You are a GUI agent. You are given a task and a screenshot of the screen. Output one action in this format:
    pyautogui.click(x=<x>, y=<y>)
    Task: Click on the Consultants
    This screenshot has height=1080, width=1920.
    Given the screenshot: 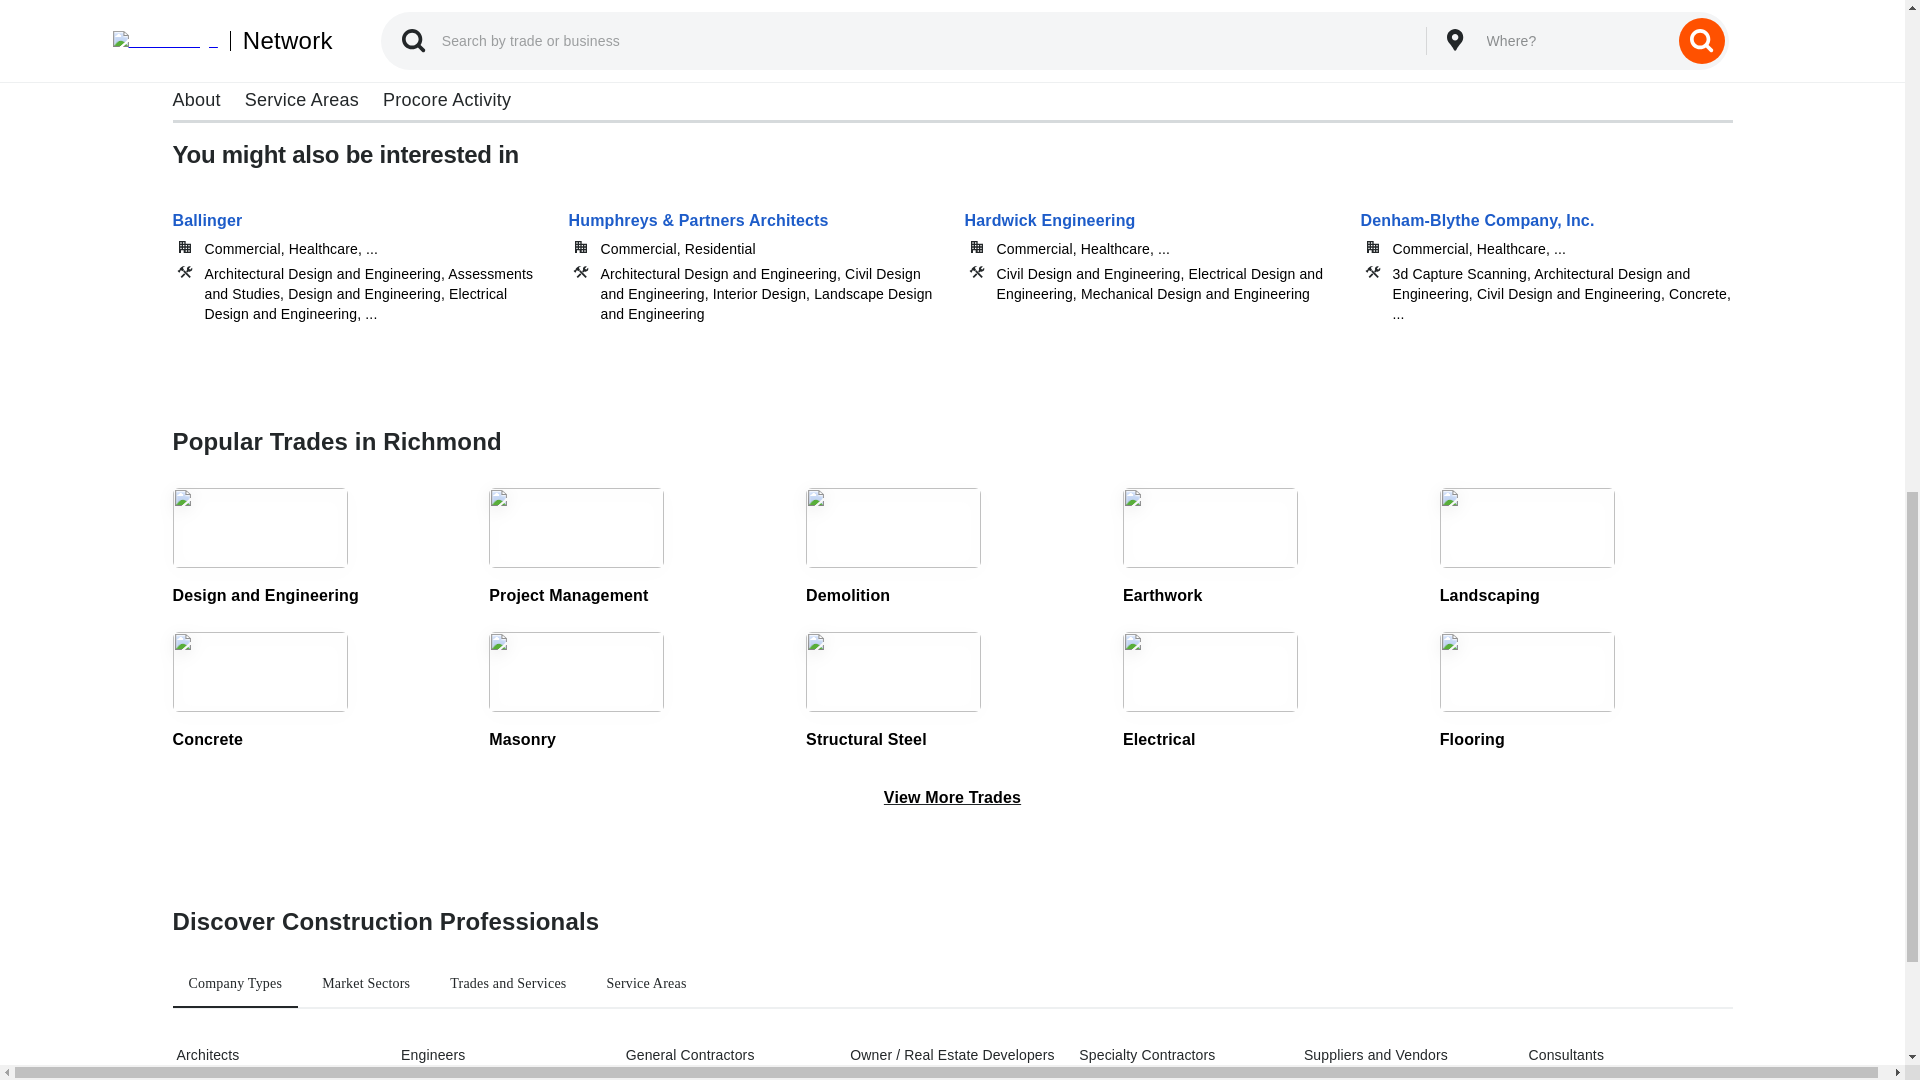 What is the action you would take?
    pyautogui.click(x=1628, y=1054)
    